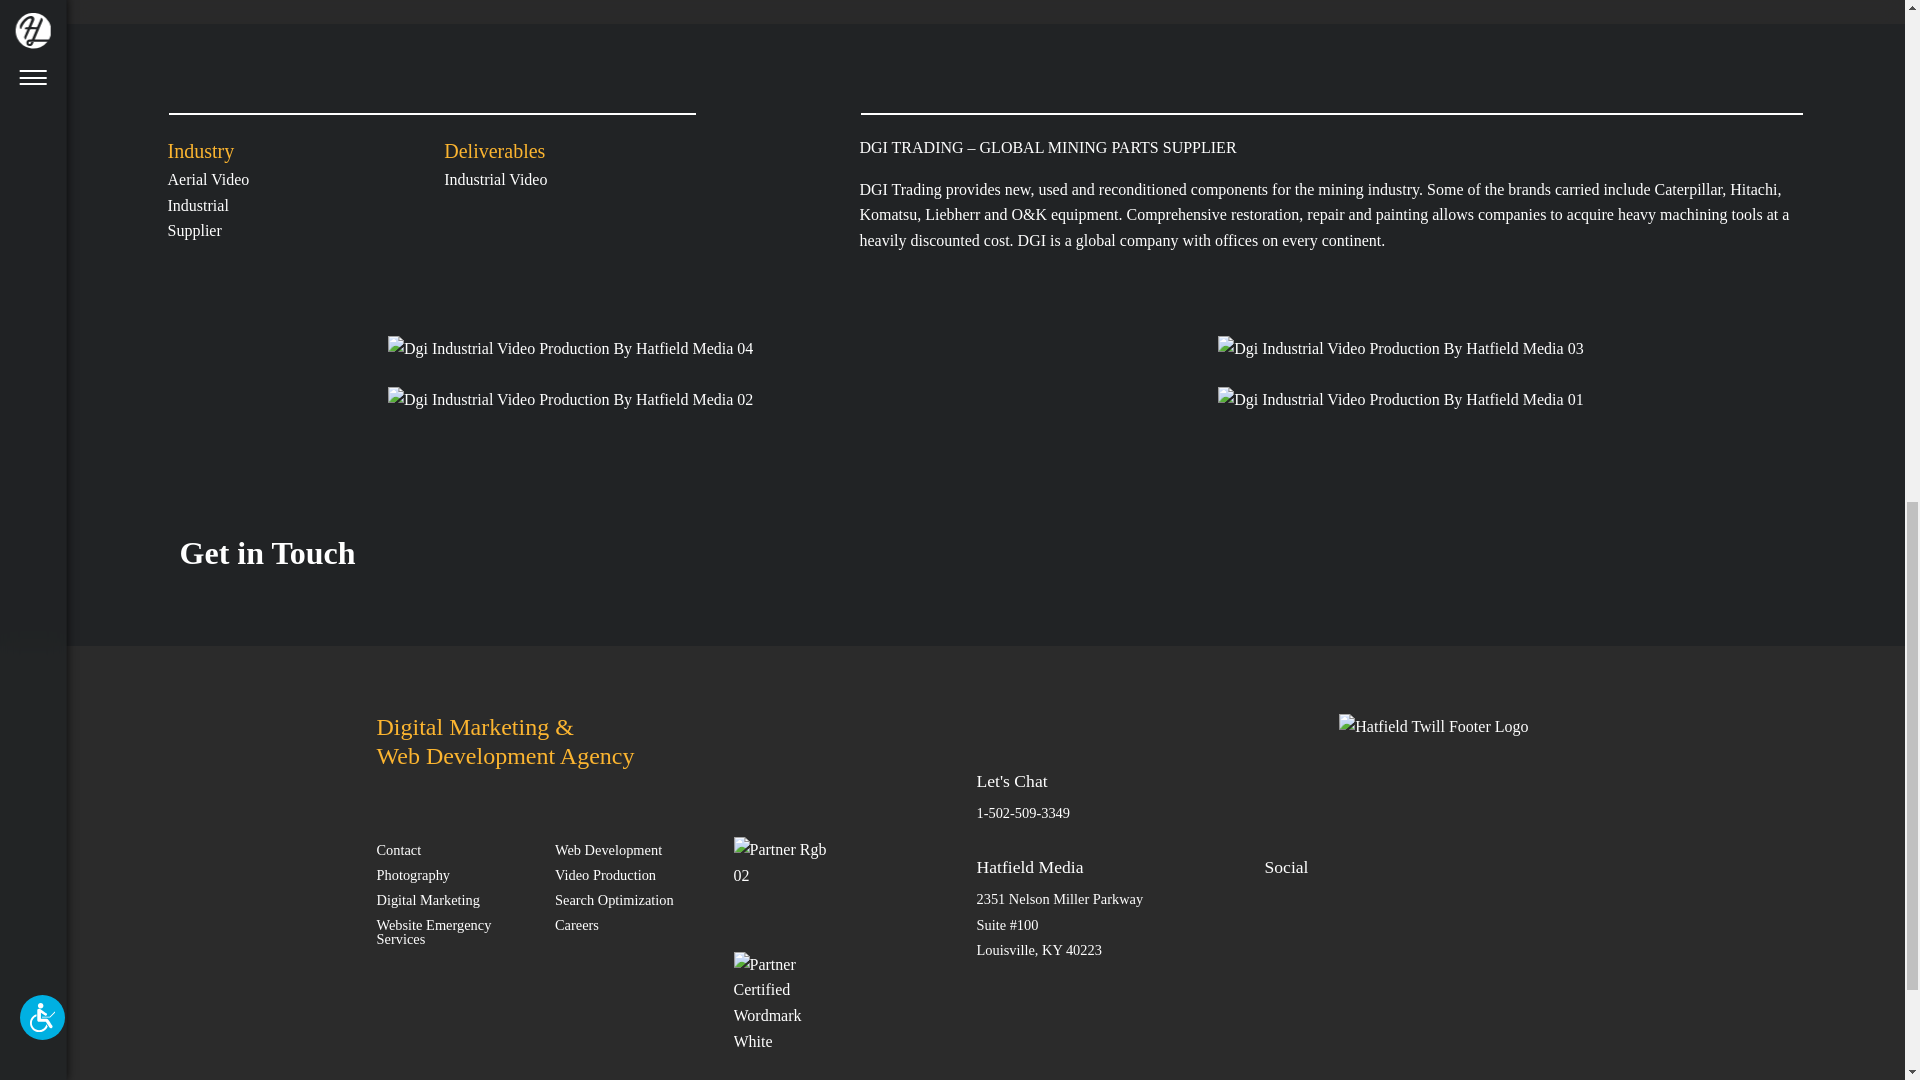 This screenshot has width=1920, height=1080. I want to click on Website Emergency Services, so click(454, 931).